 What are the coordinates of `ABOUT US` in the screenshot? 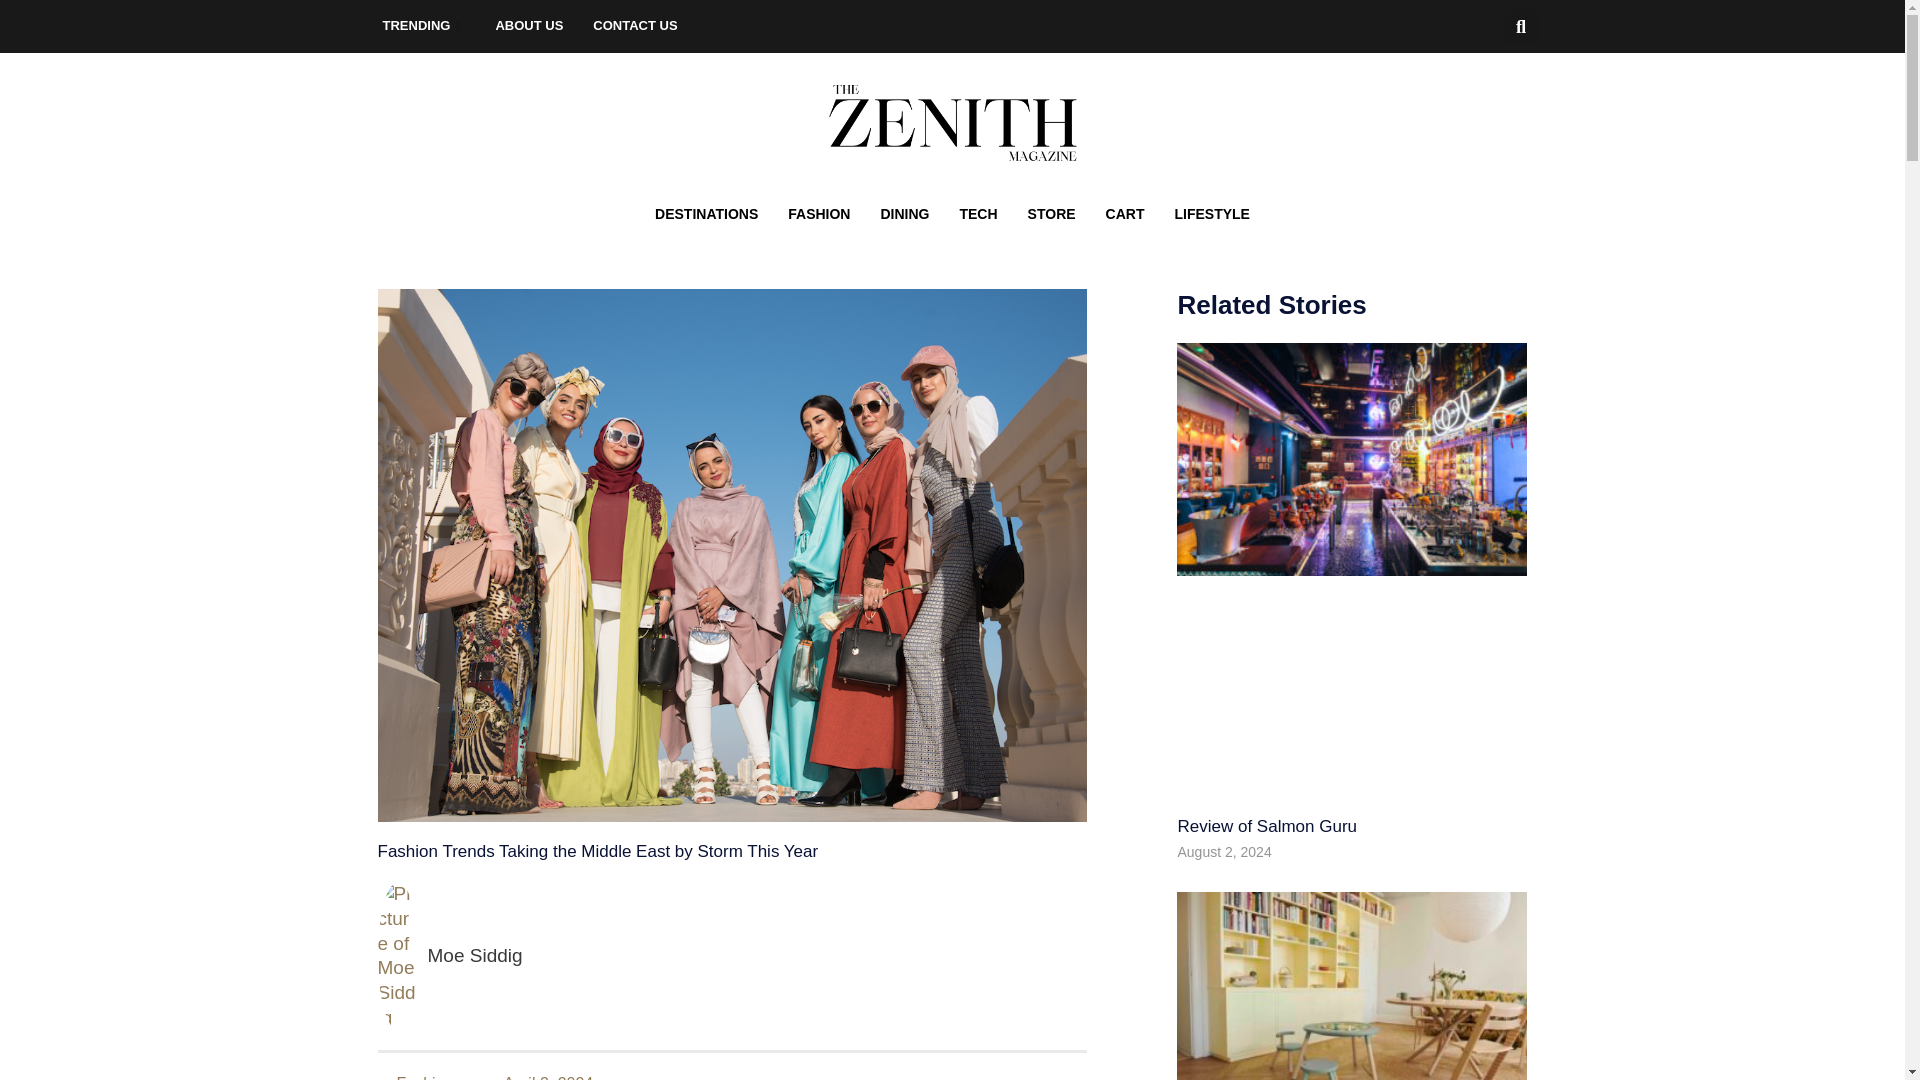 It's located at (528, 26).